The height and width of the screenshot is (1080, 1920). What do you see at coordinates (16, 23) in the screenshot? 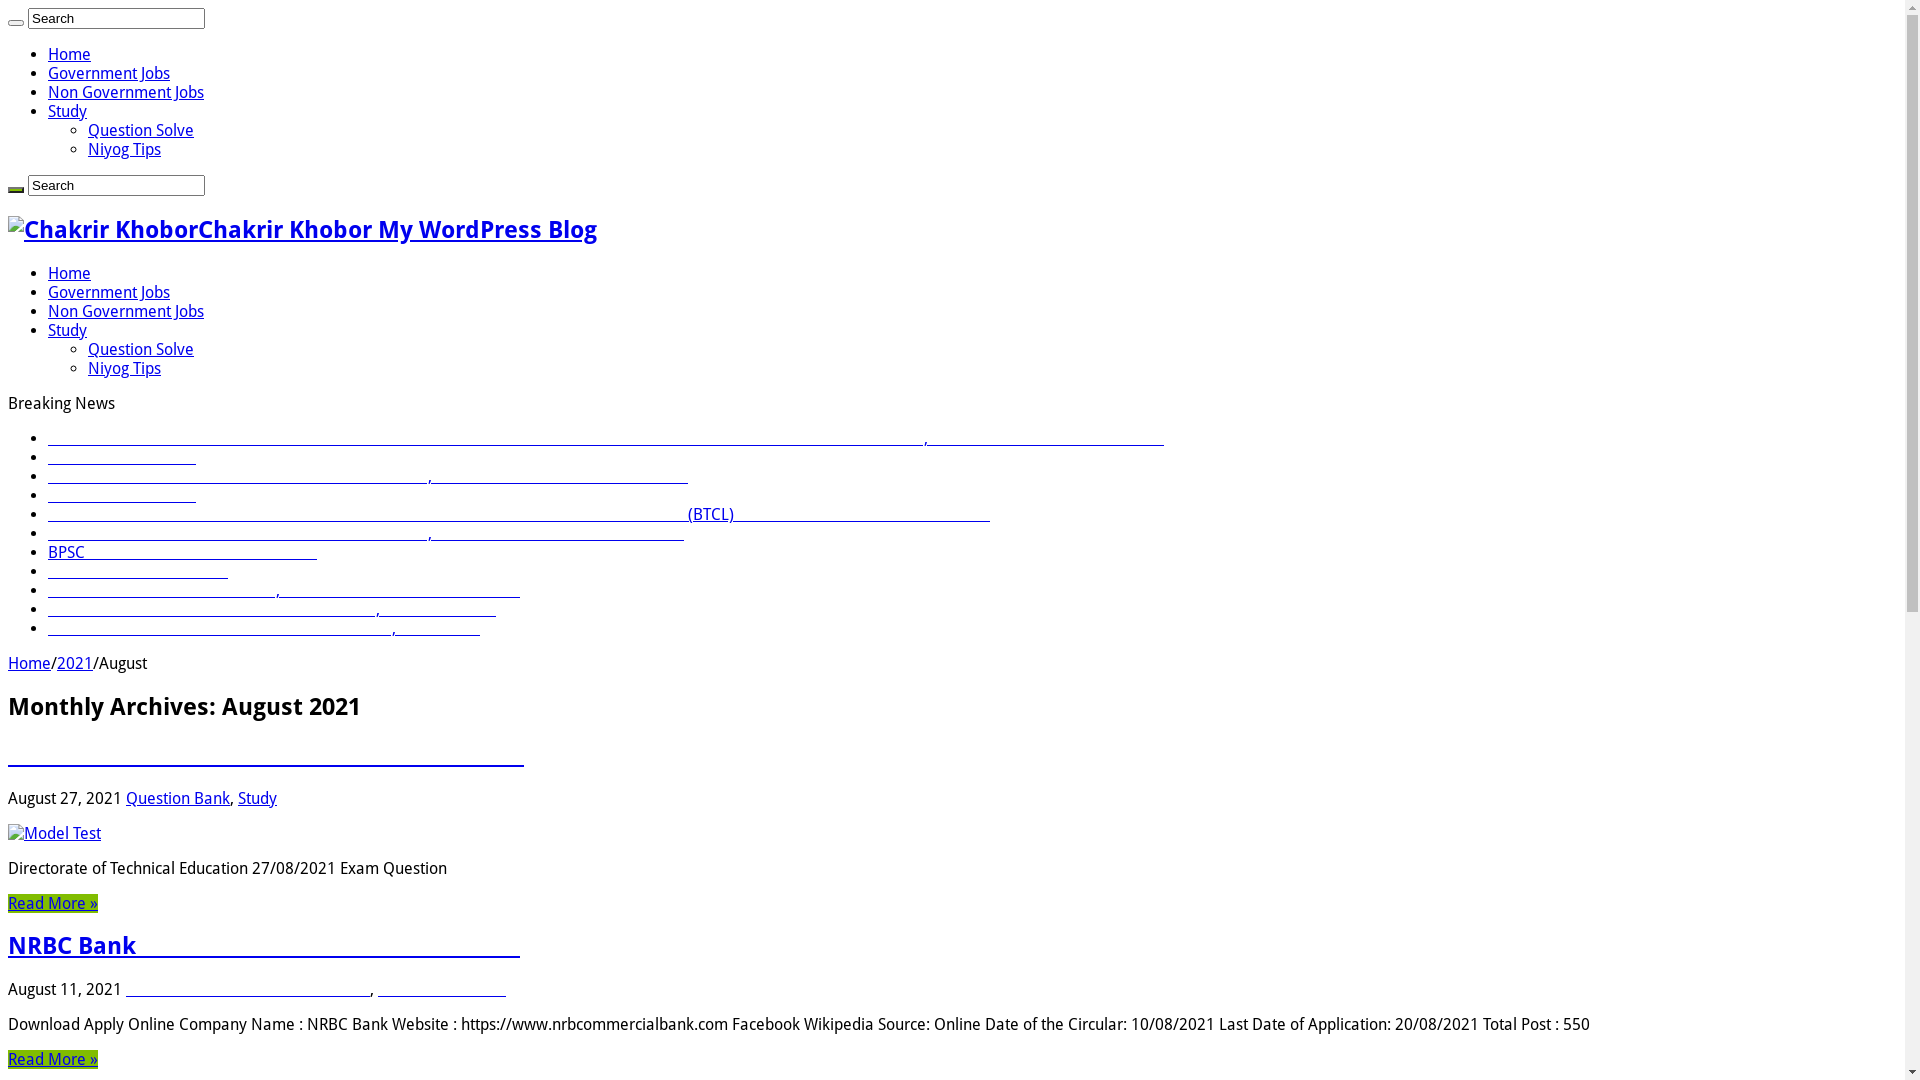
I see `Search` at bounding box center [16, 23].